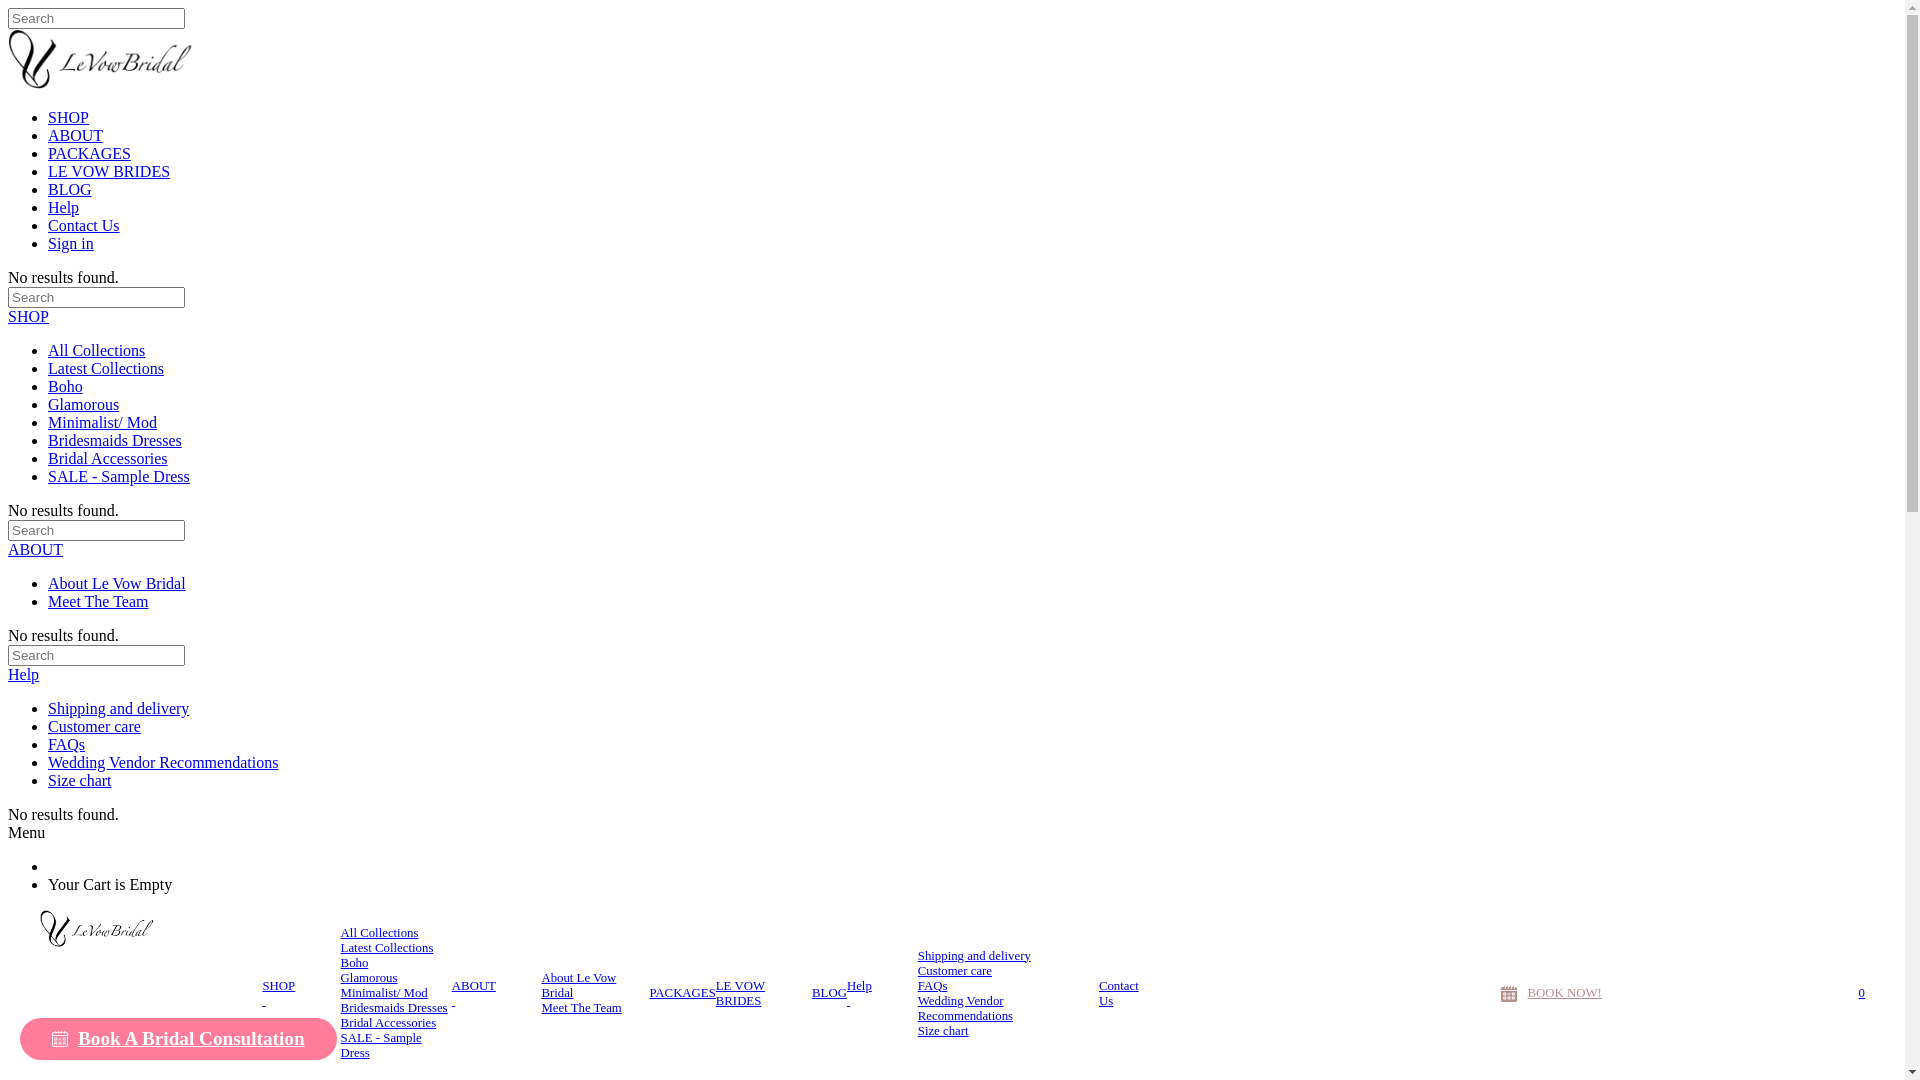 The height and width of the screenshot is (1080, 1920). Describe the element at coordinates (388, 948) in the screenshot. I see `Latest Collections` at that location.